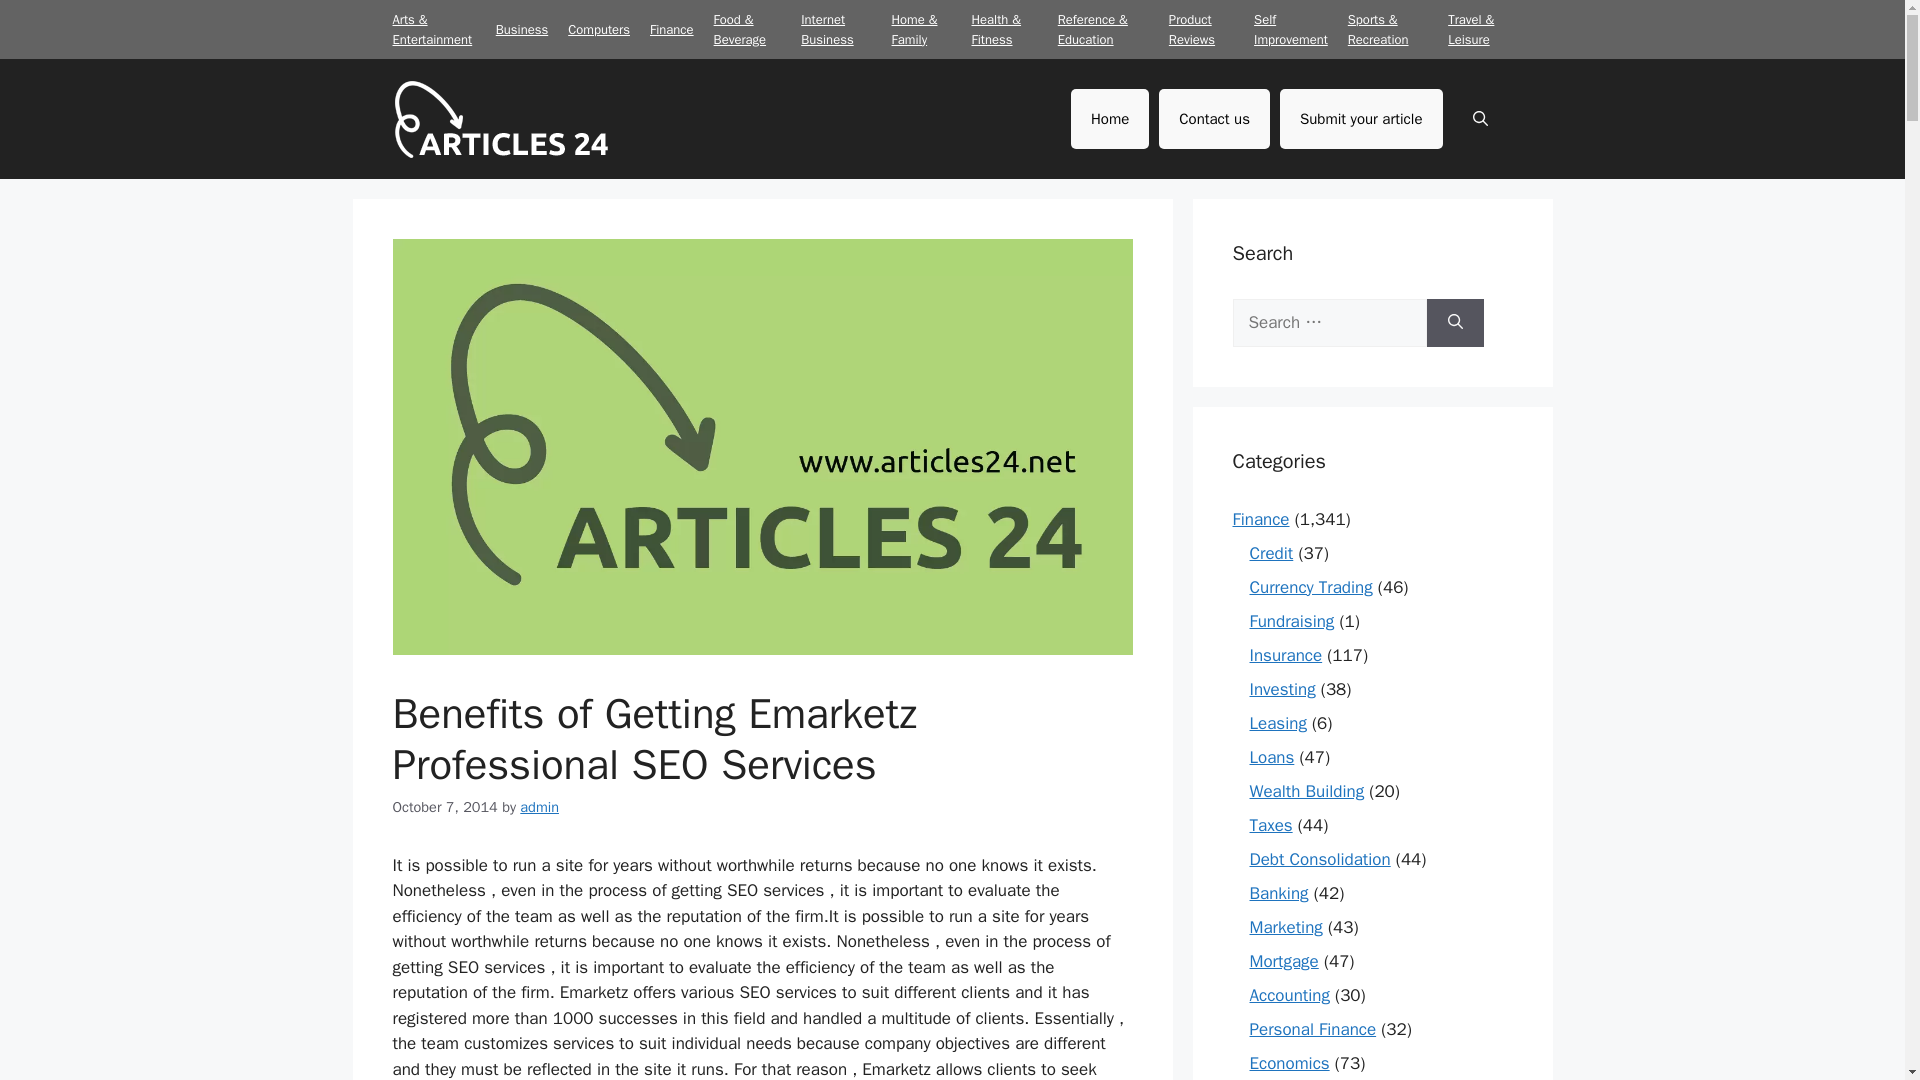 The height and width of the screenshot is (1080, 1920). I want to click on Product Reviews, so click(1192, 28).